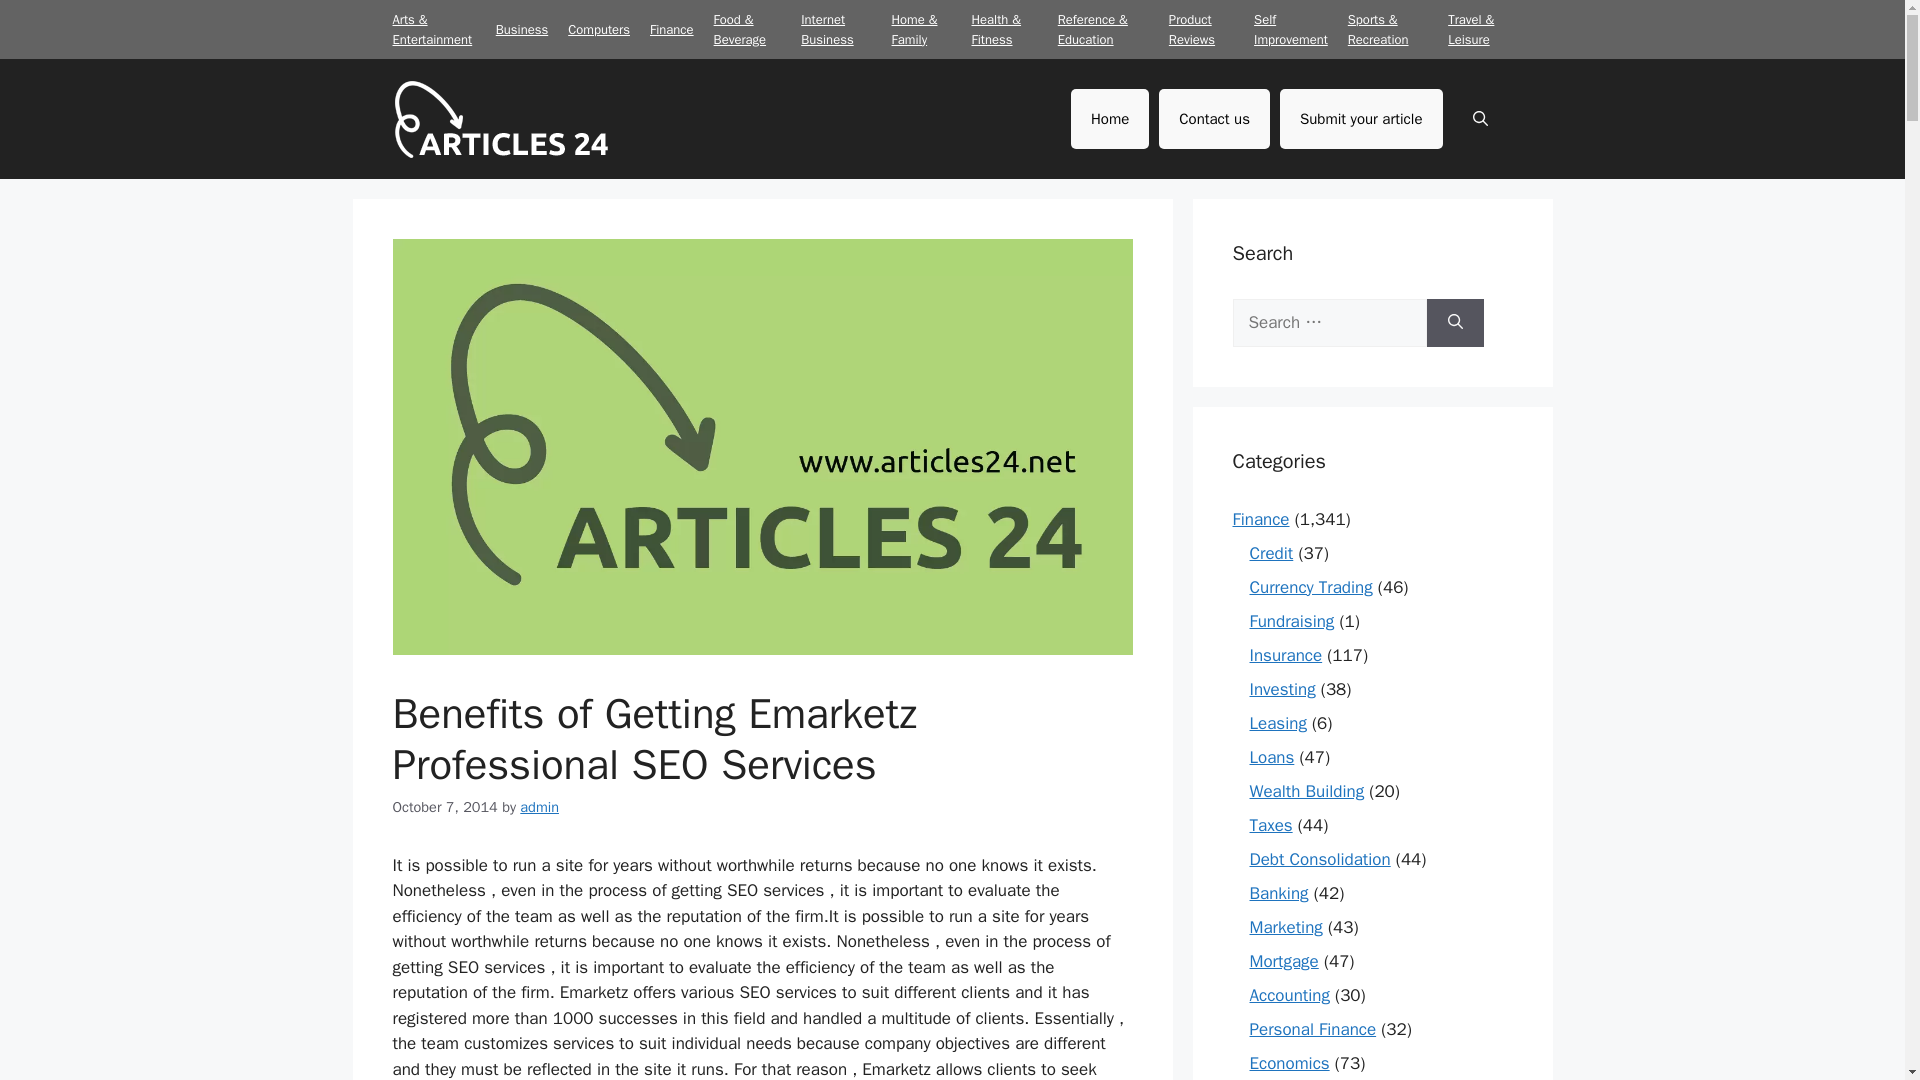 The height and width of the screenshot is (1080, 1920). I want to click on Product Reviews, so click(1192, 28).